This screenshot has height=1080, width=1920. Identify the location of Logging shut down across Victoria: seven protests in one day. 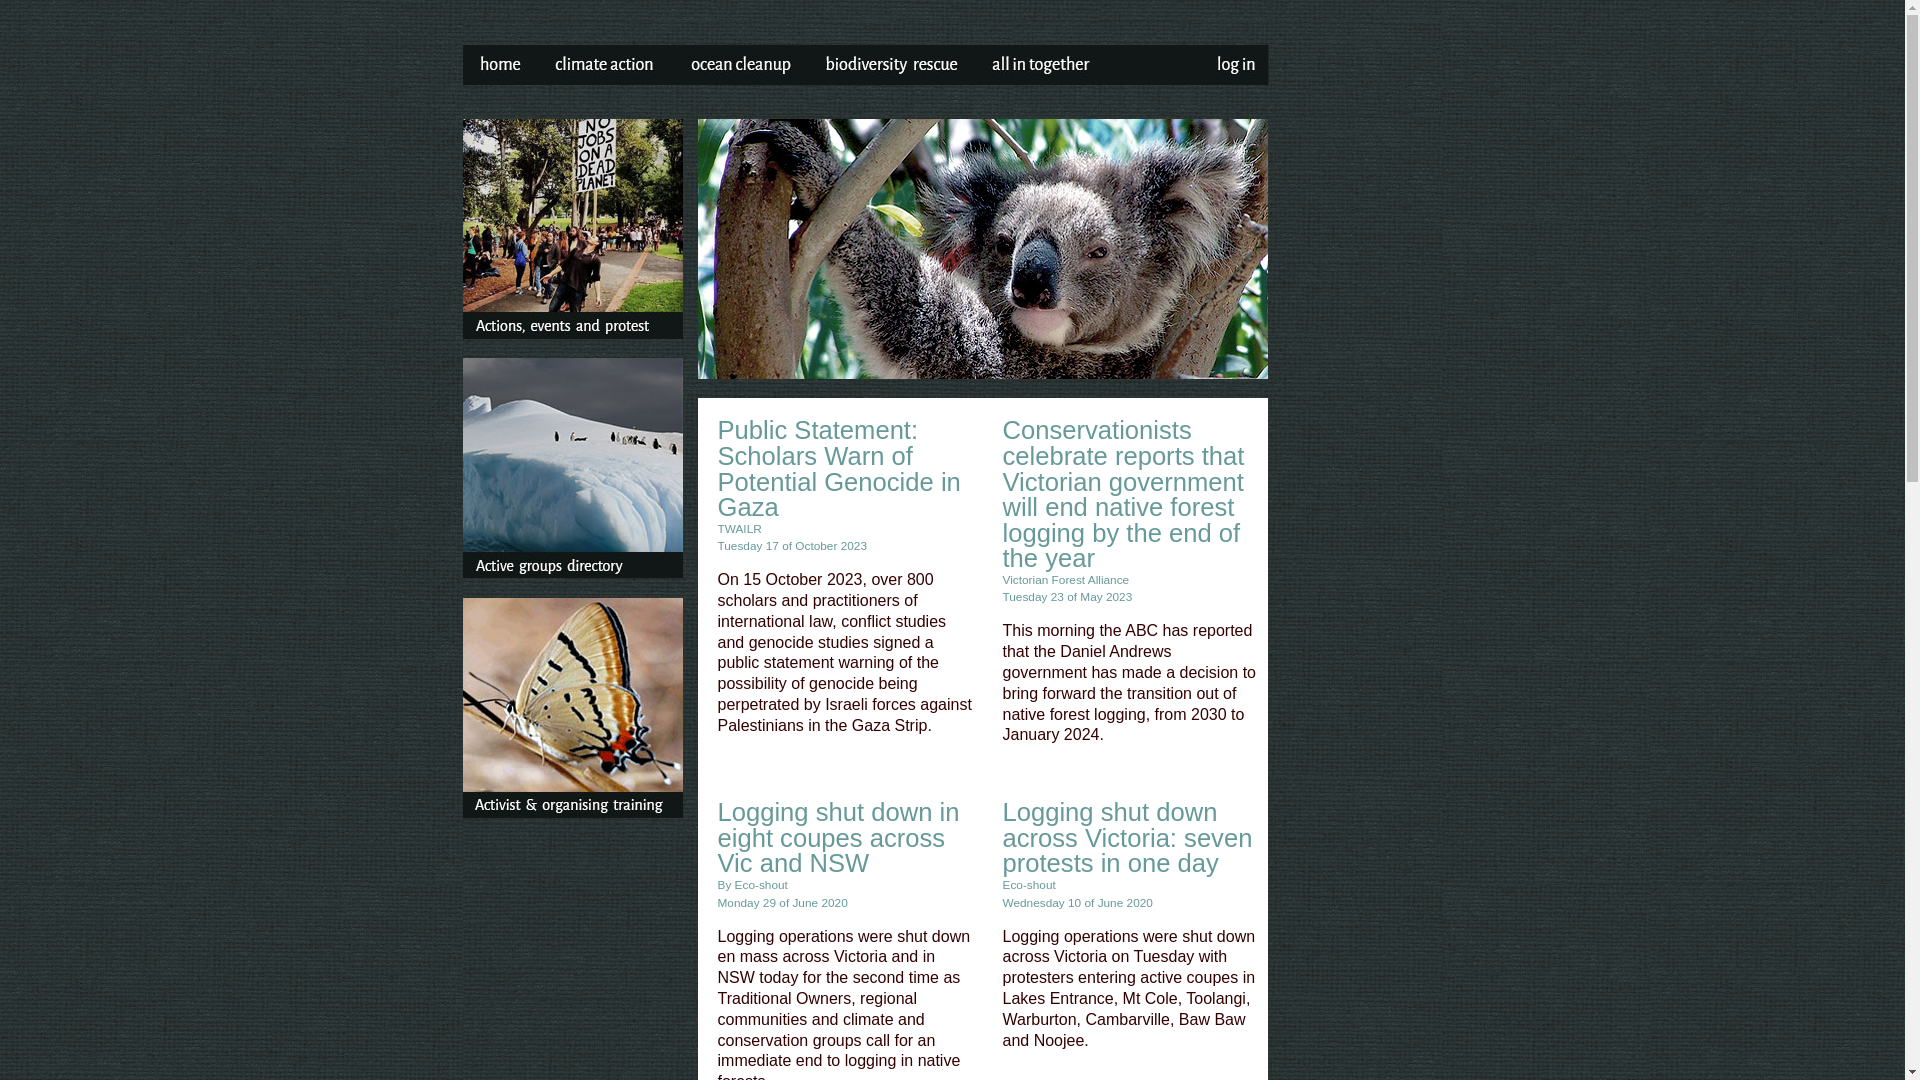
(1127, 832).